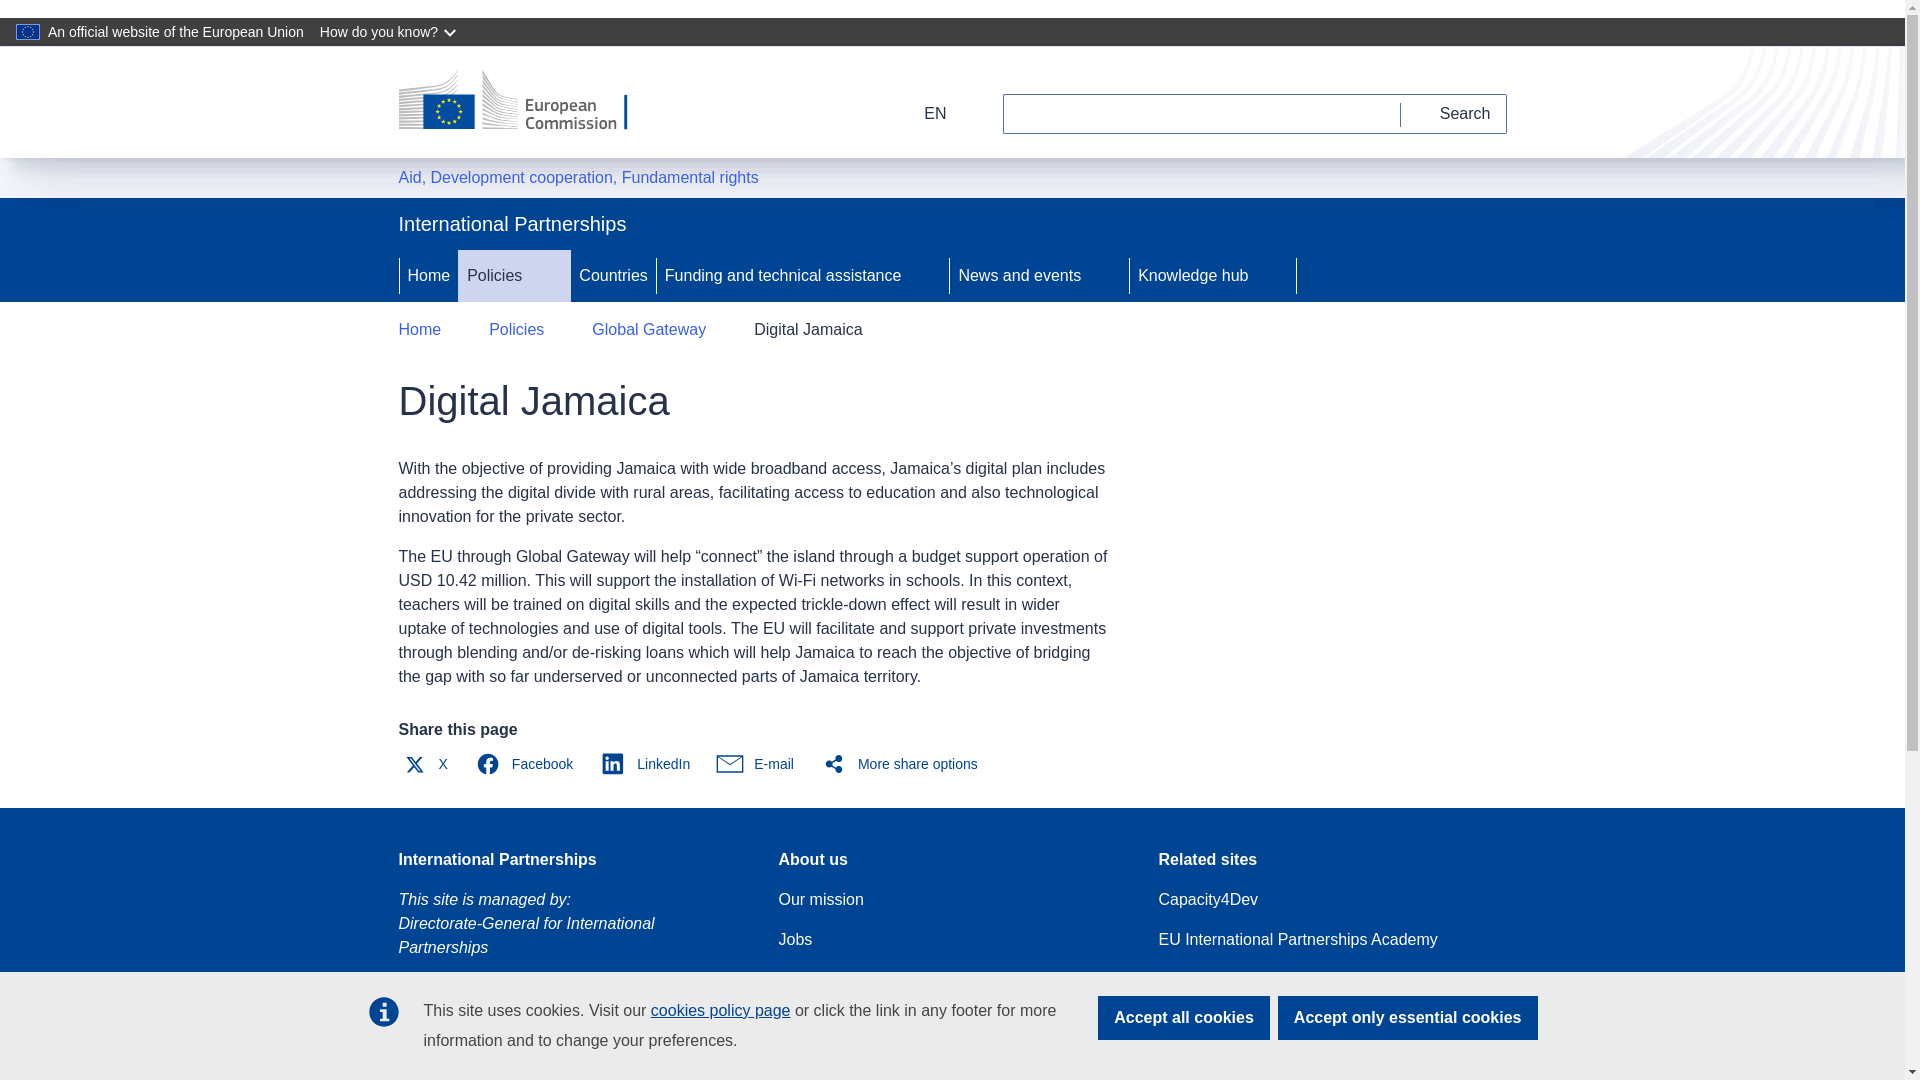 The height and width of the screenshot is (1080, 1920). What do you see at coordinates (781, 276) in the screenshot?
I see `Funding and technical assistance` at bounding box center [781, 276].